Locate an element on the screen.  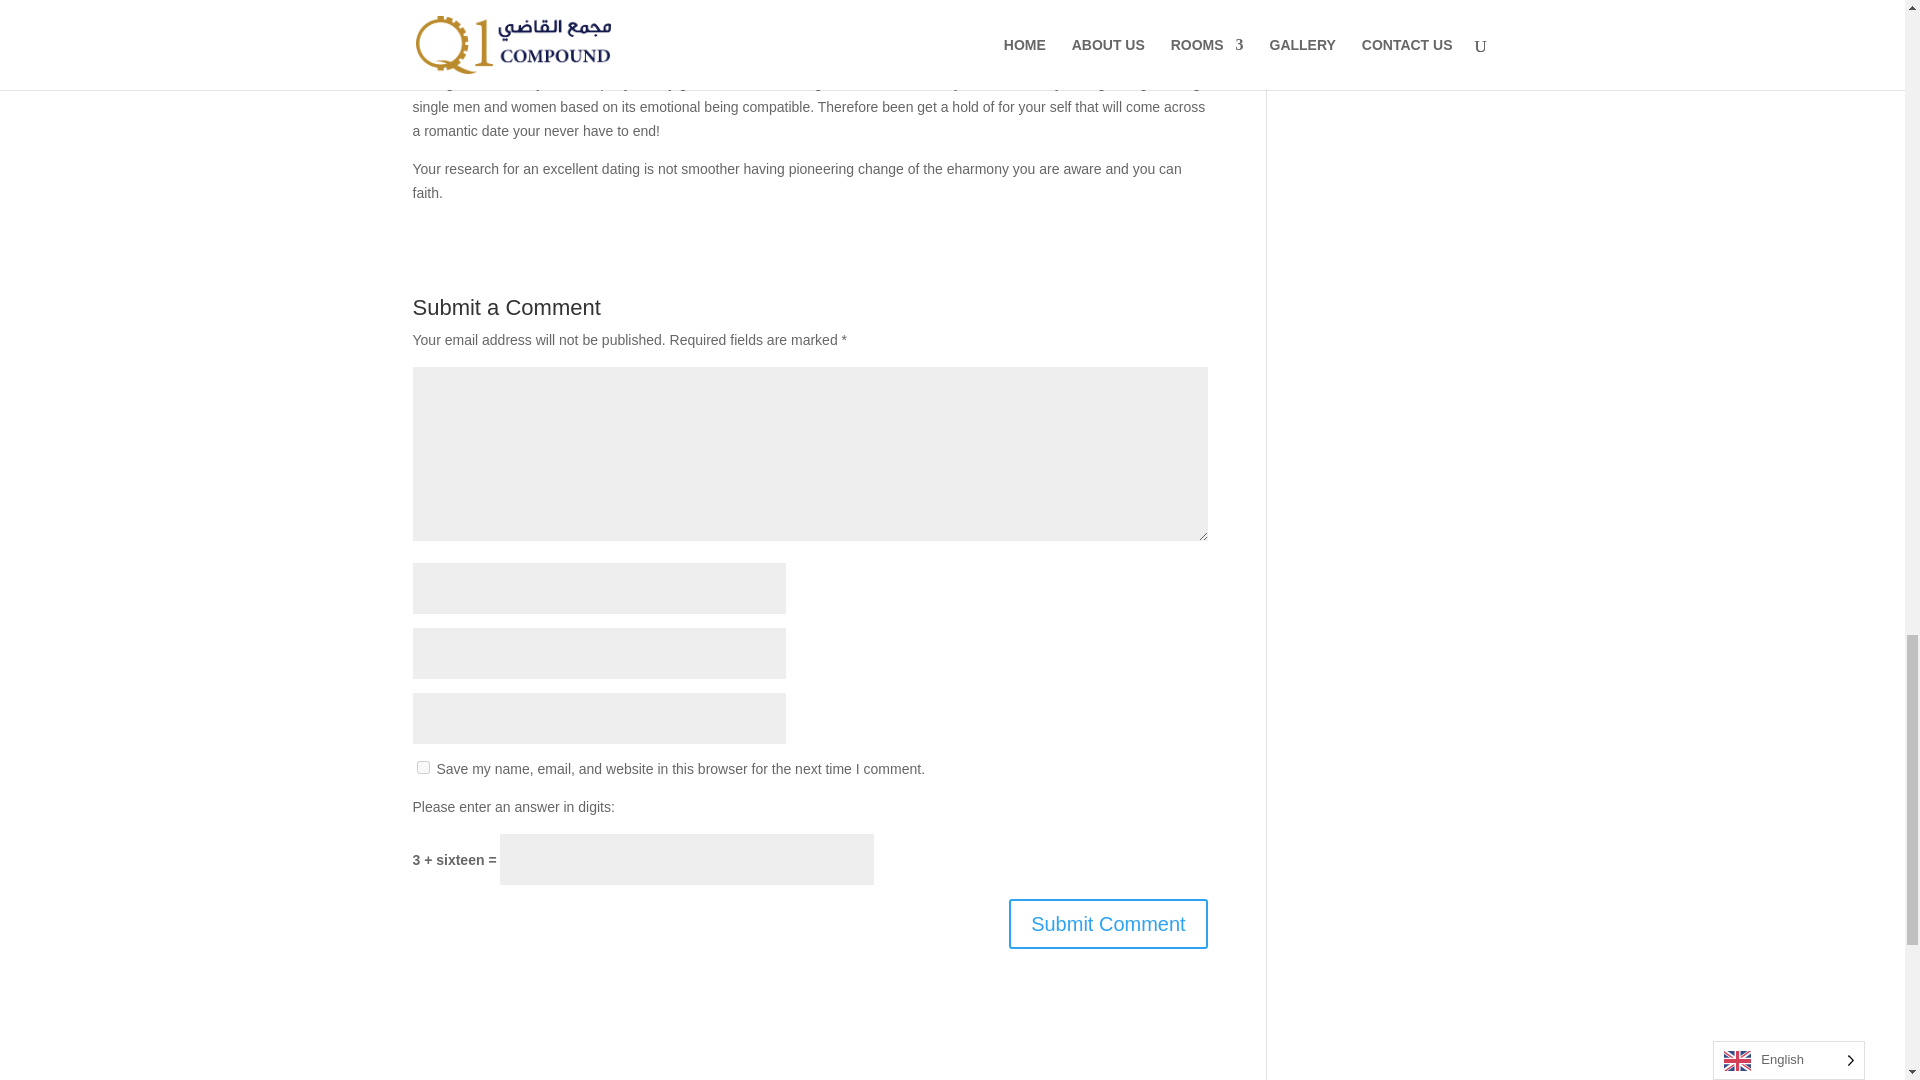
Submit Comment is located at coordinates (1108, 924).